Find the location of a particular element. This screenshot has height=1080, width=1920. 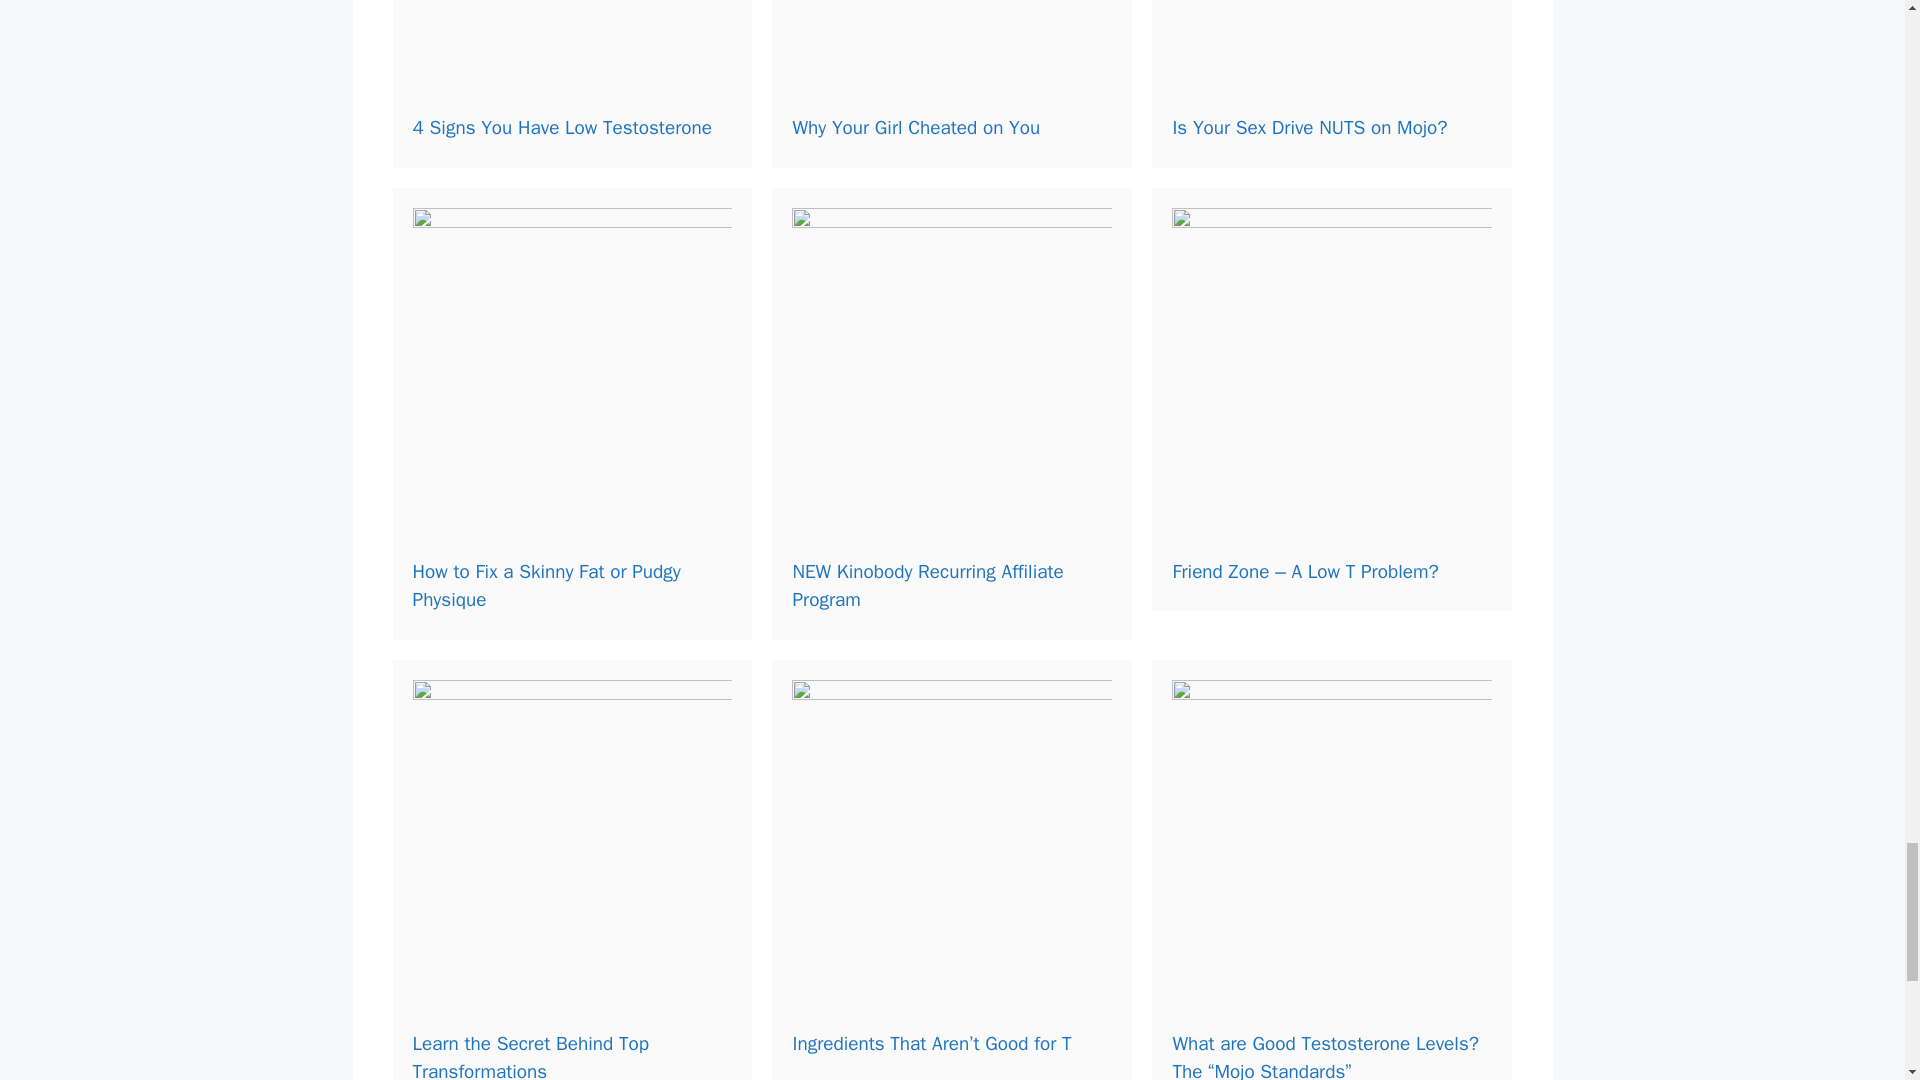

How to Fix a Skinny Fat or Pudgy Physique is located at coordinates (546, 586).